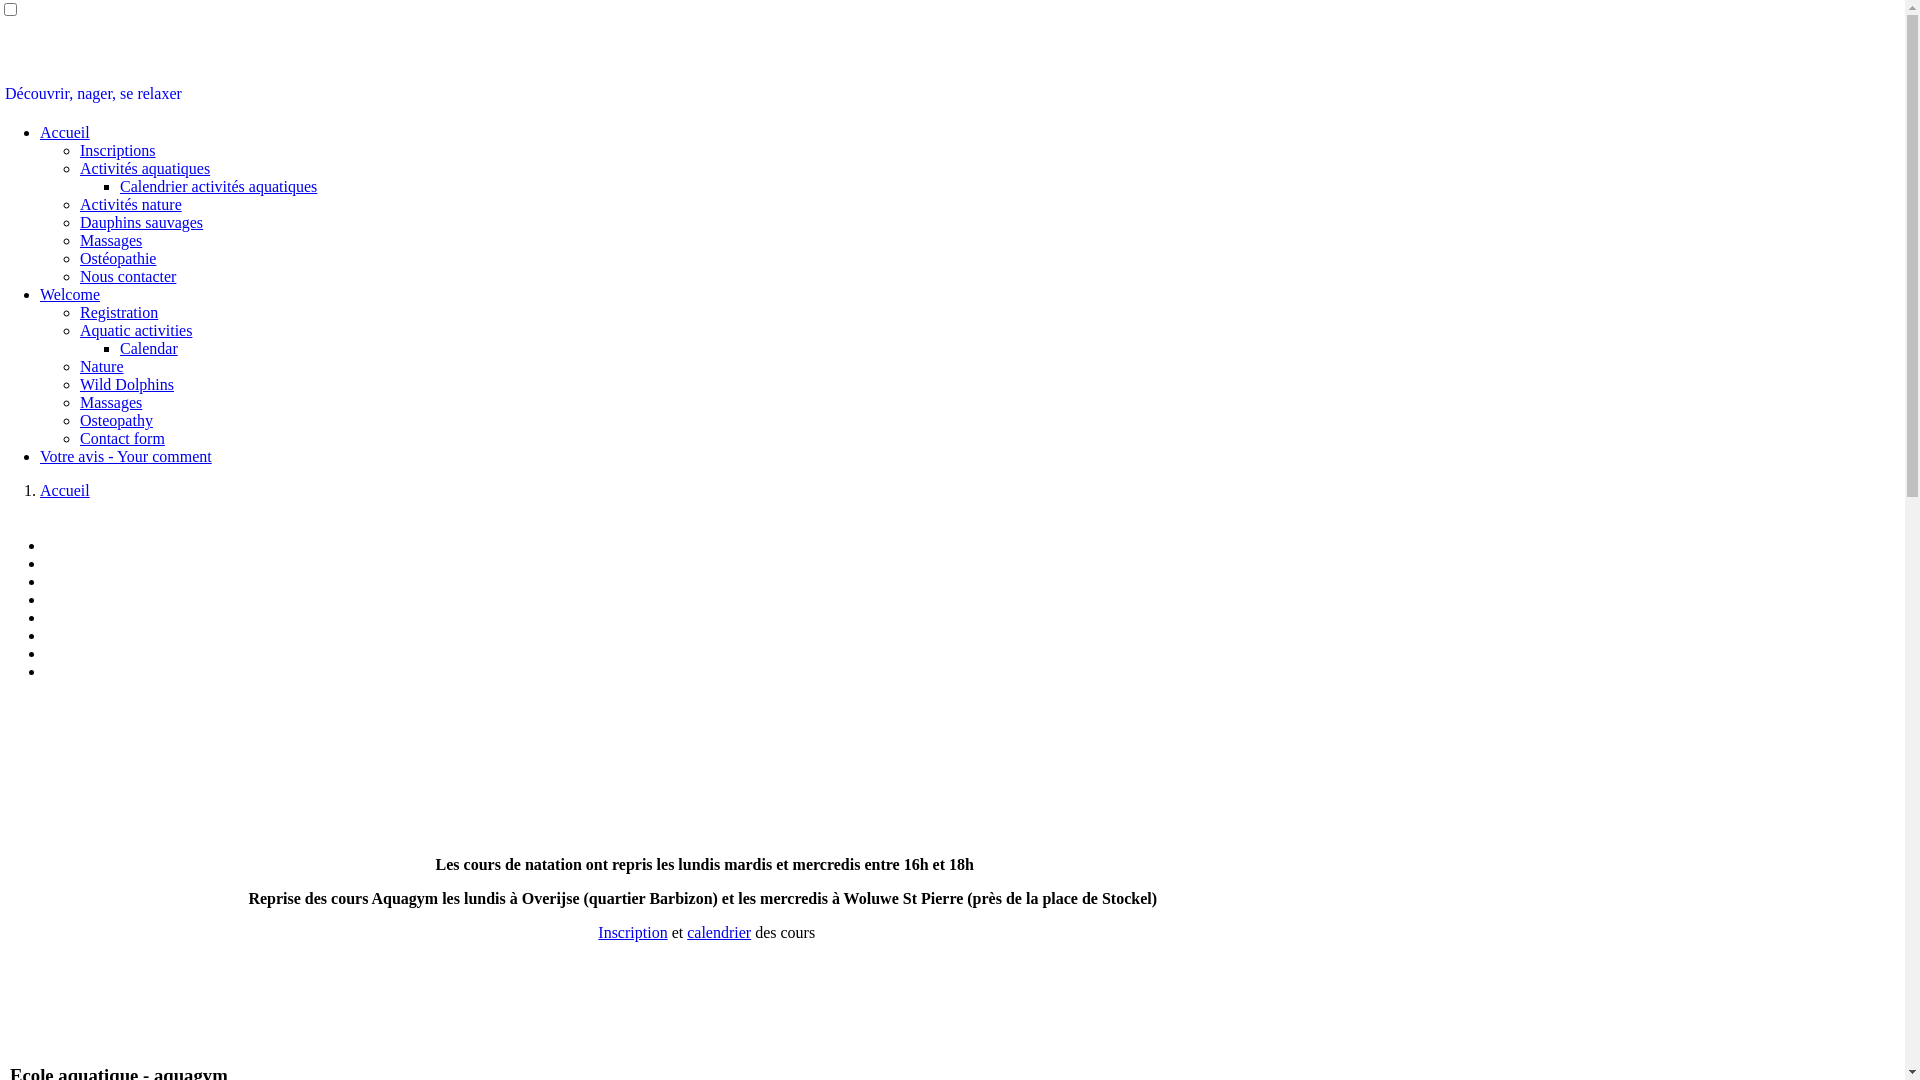 The width and height of the screenshot is (1920, 1080). I want to click on Osteopathy, so click(116, 420).